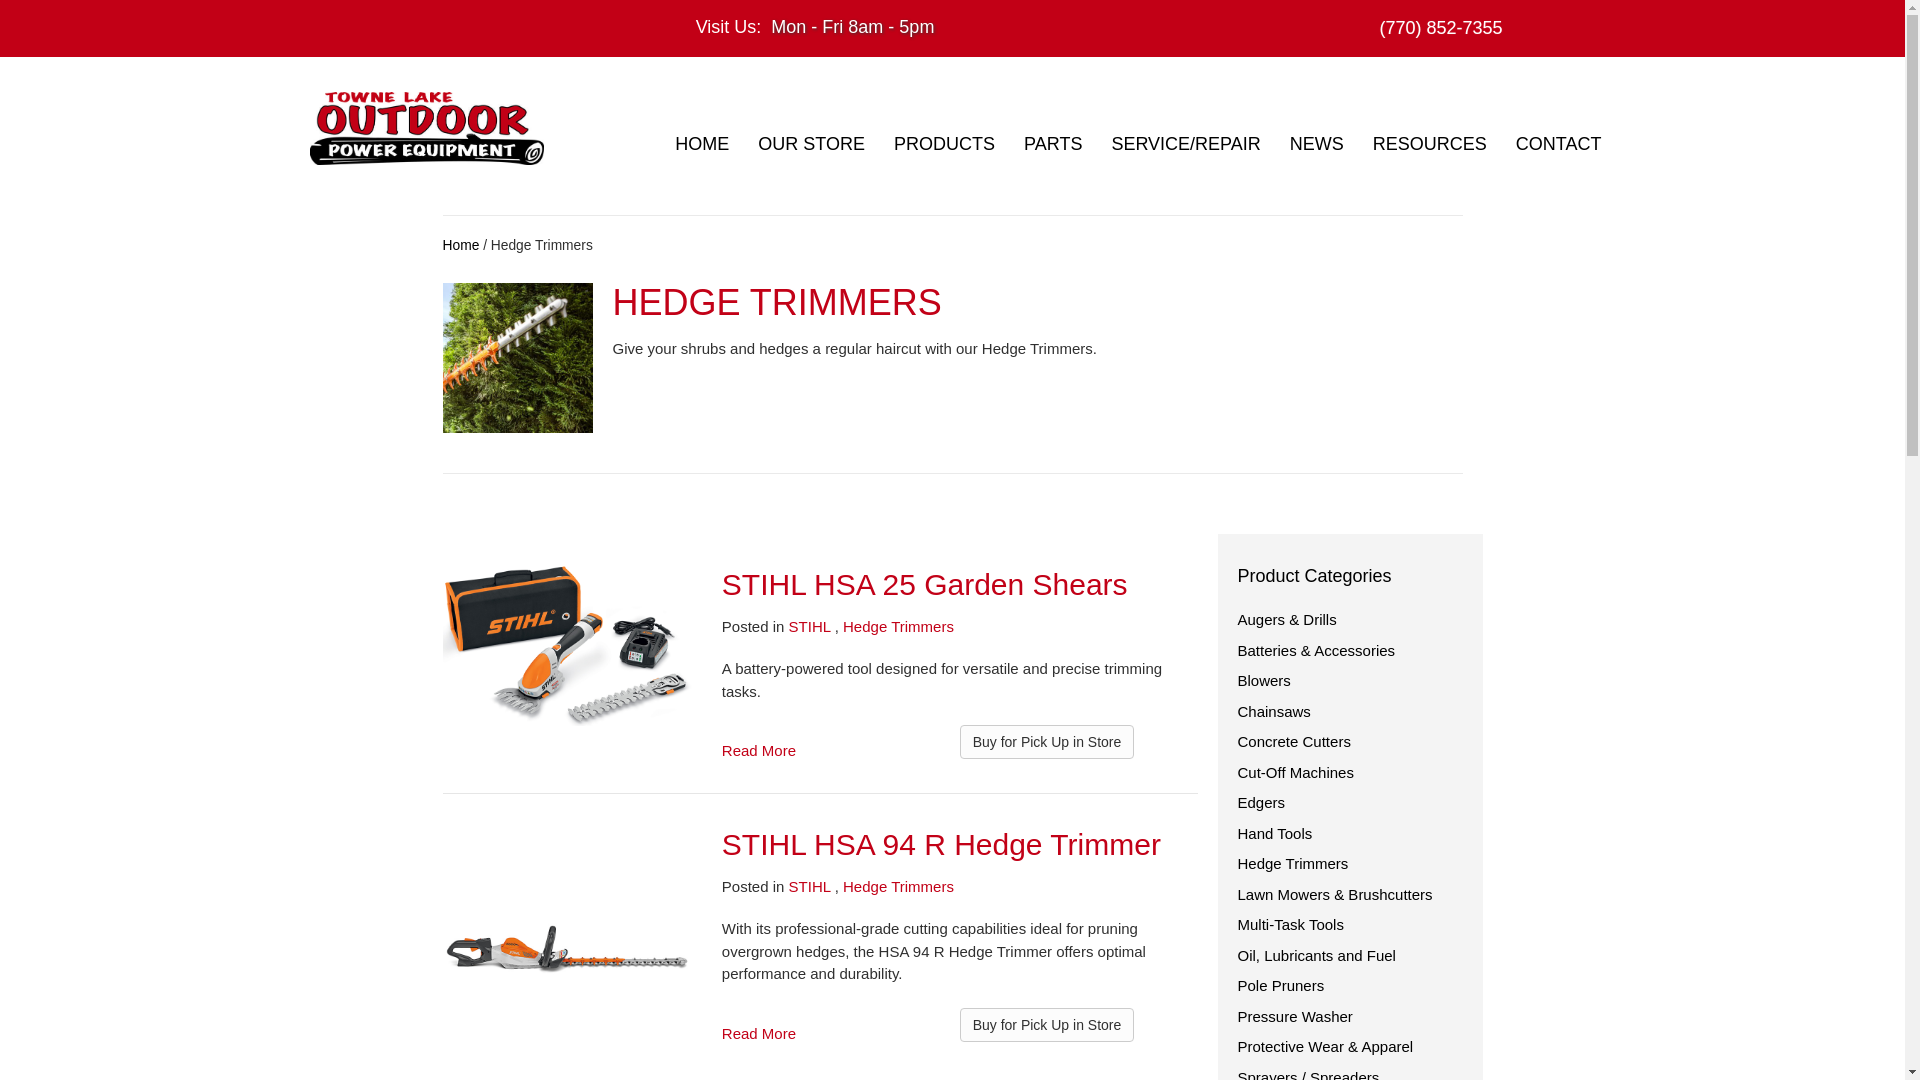  Describe the element at coordinates (1052, 144) in the screenshot. I see `PARTS` at that location.